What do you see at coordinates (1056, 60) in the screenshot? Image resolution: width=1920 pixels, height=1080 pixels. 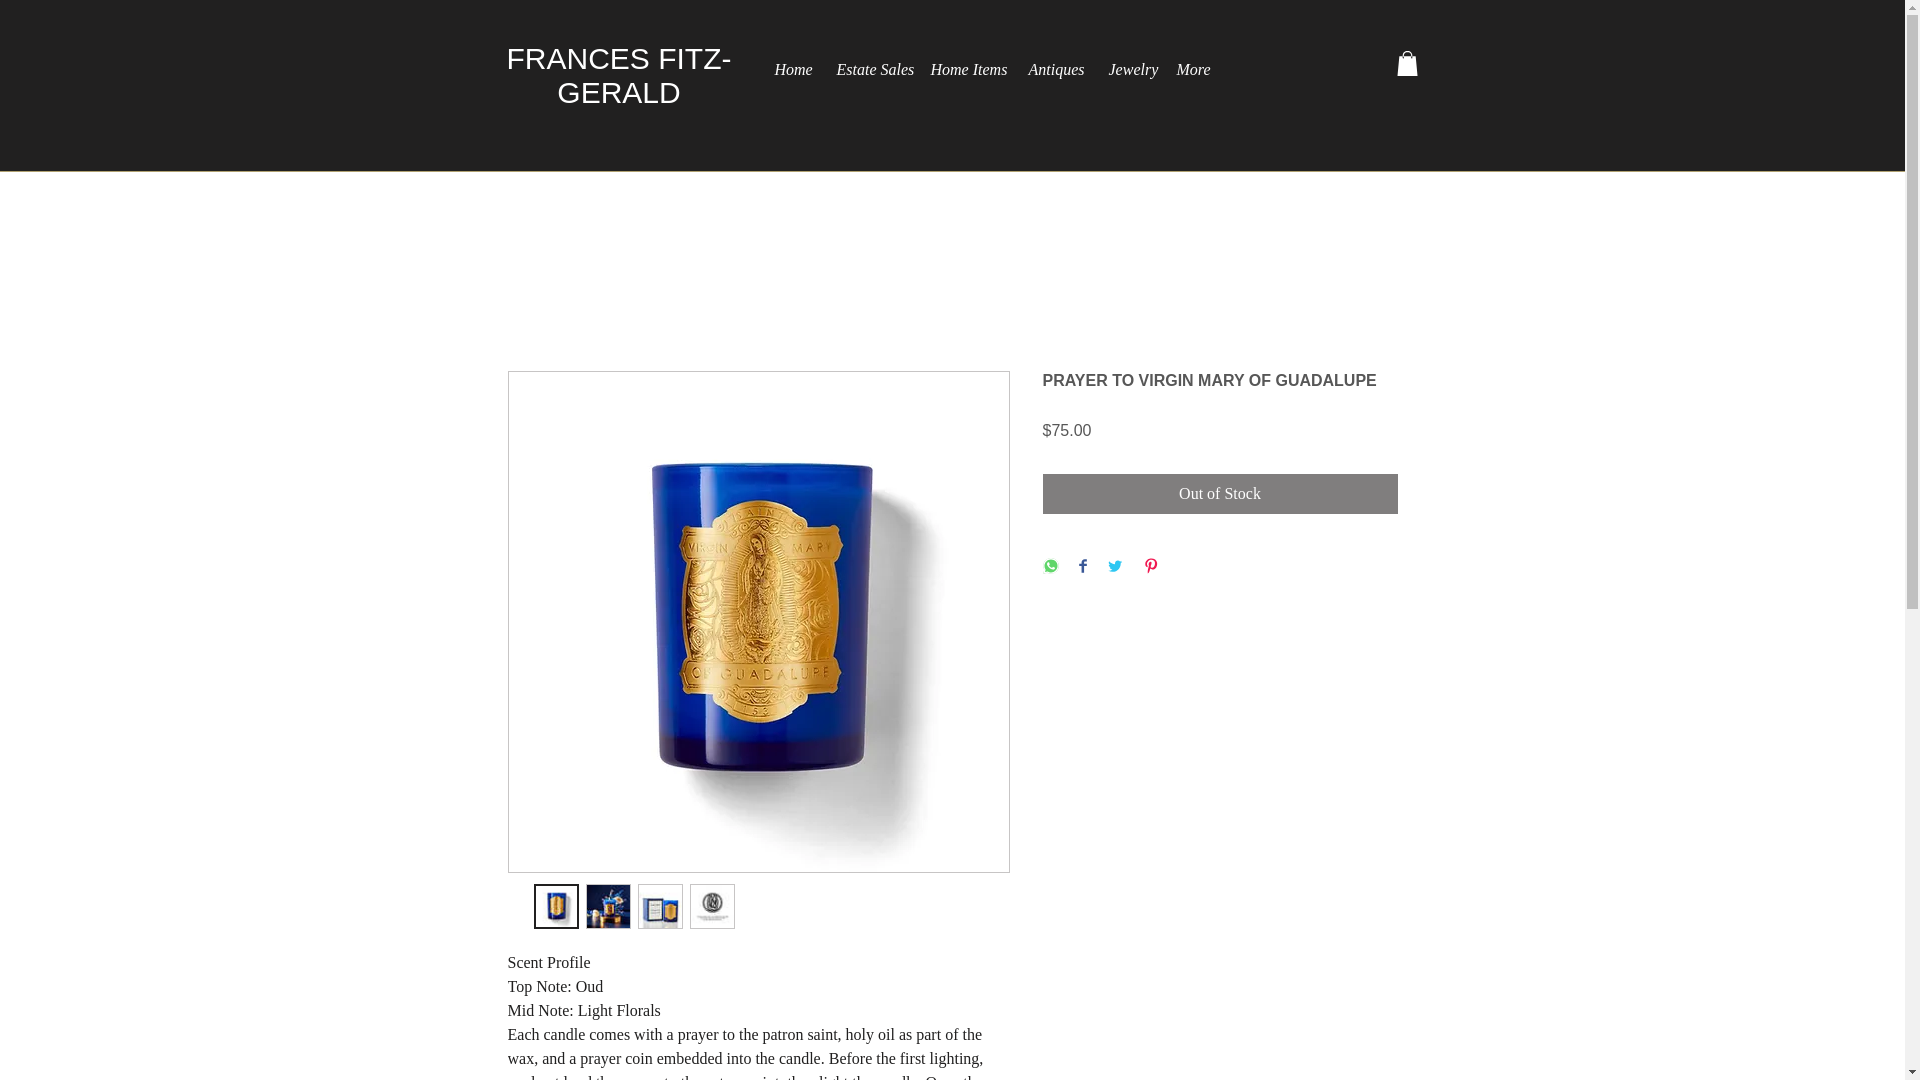 I see `Antiques` at bounding box center [1056, 60].